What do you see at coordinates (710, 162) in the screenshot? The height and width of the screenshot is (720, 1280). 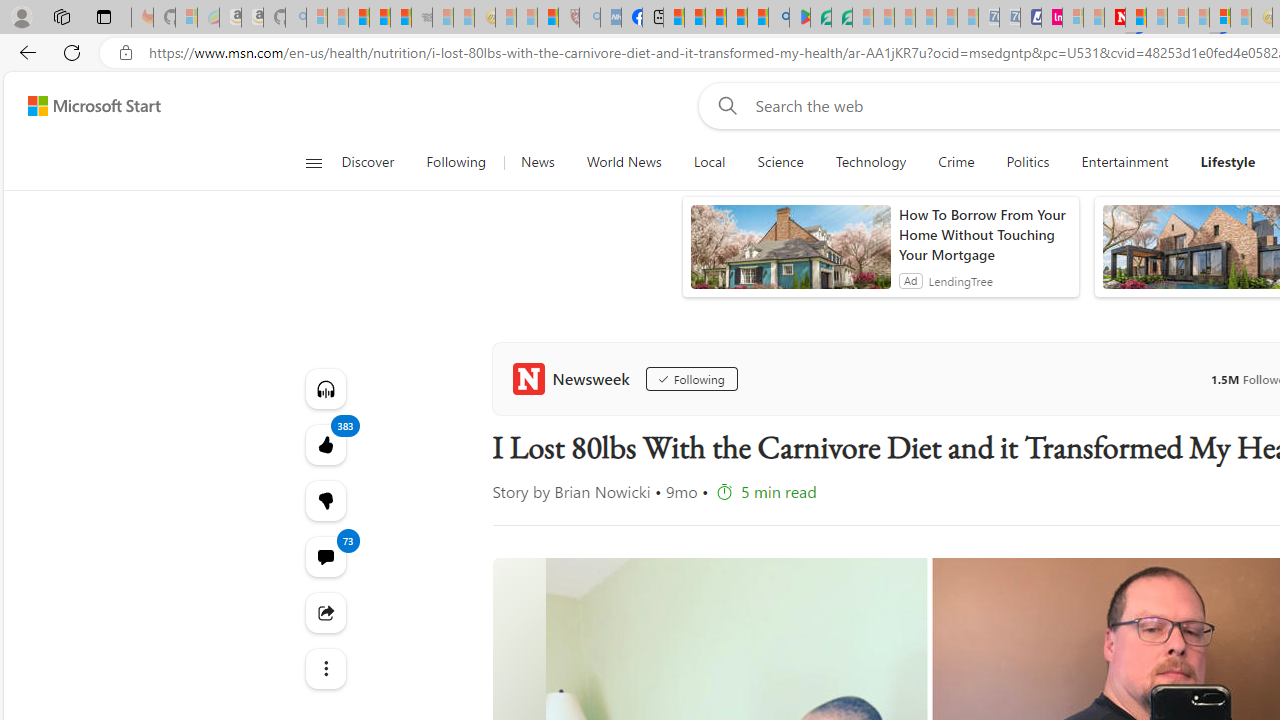 I see `Local` at bounding box center [710, 162].